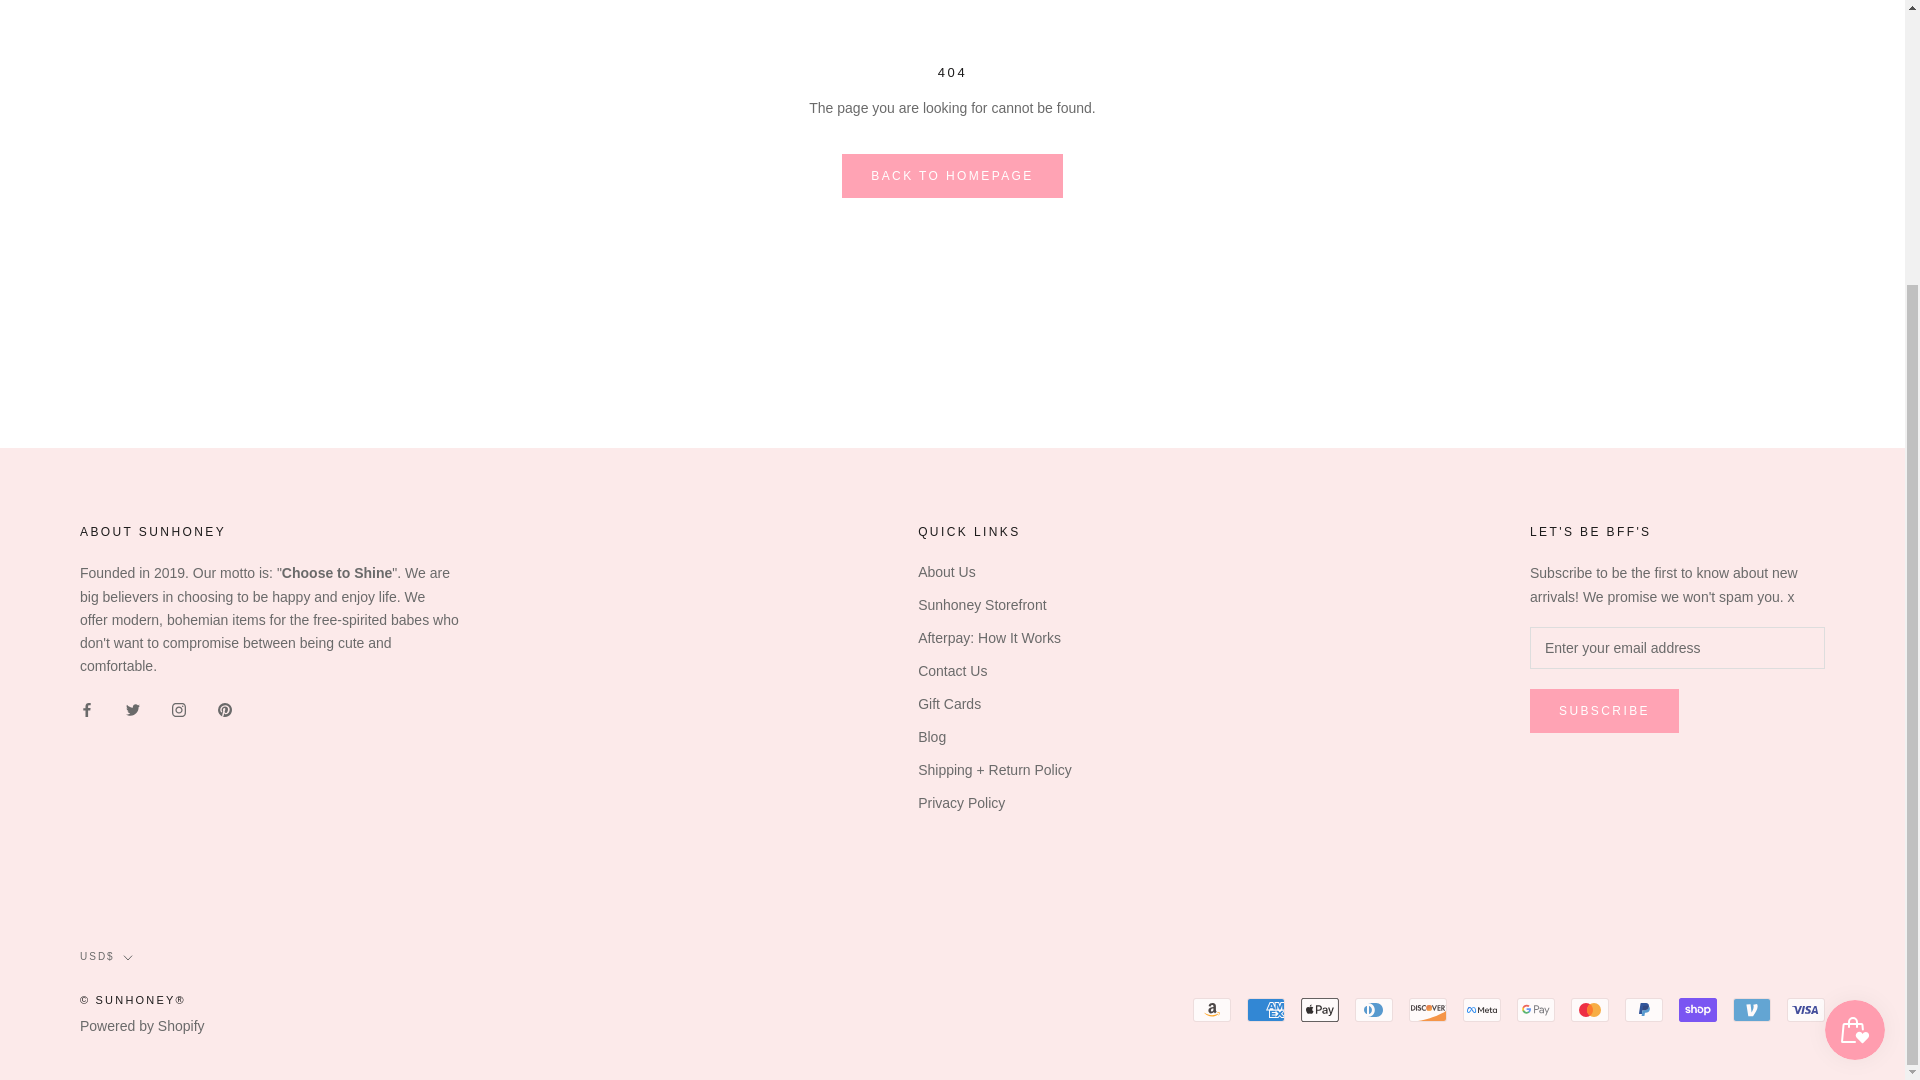 The image size is (1920, 1080). What do you see at coordinates (1320, 1009) in the screenshot?
I see `Apple Pay` at bounding box center [1320, 1009].